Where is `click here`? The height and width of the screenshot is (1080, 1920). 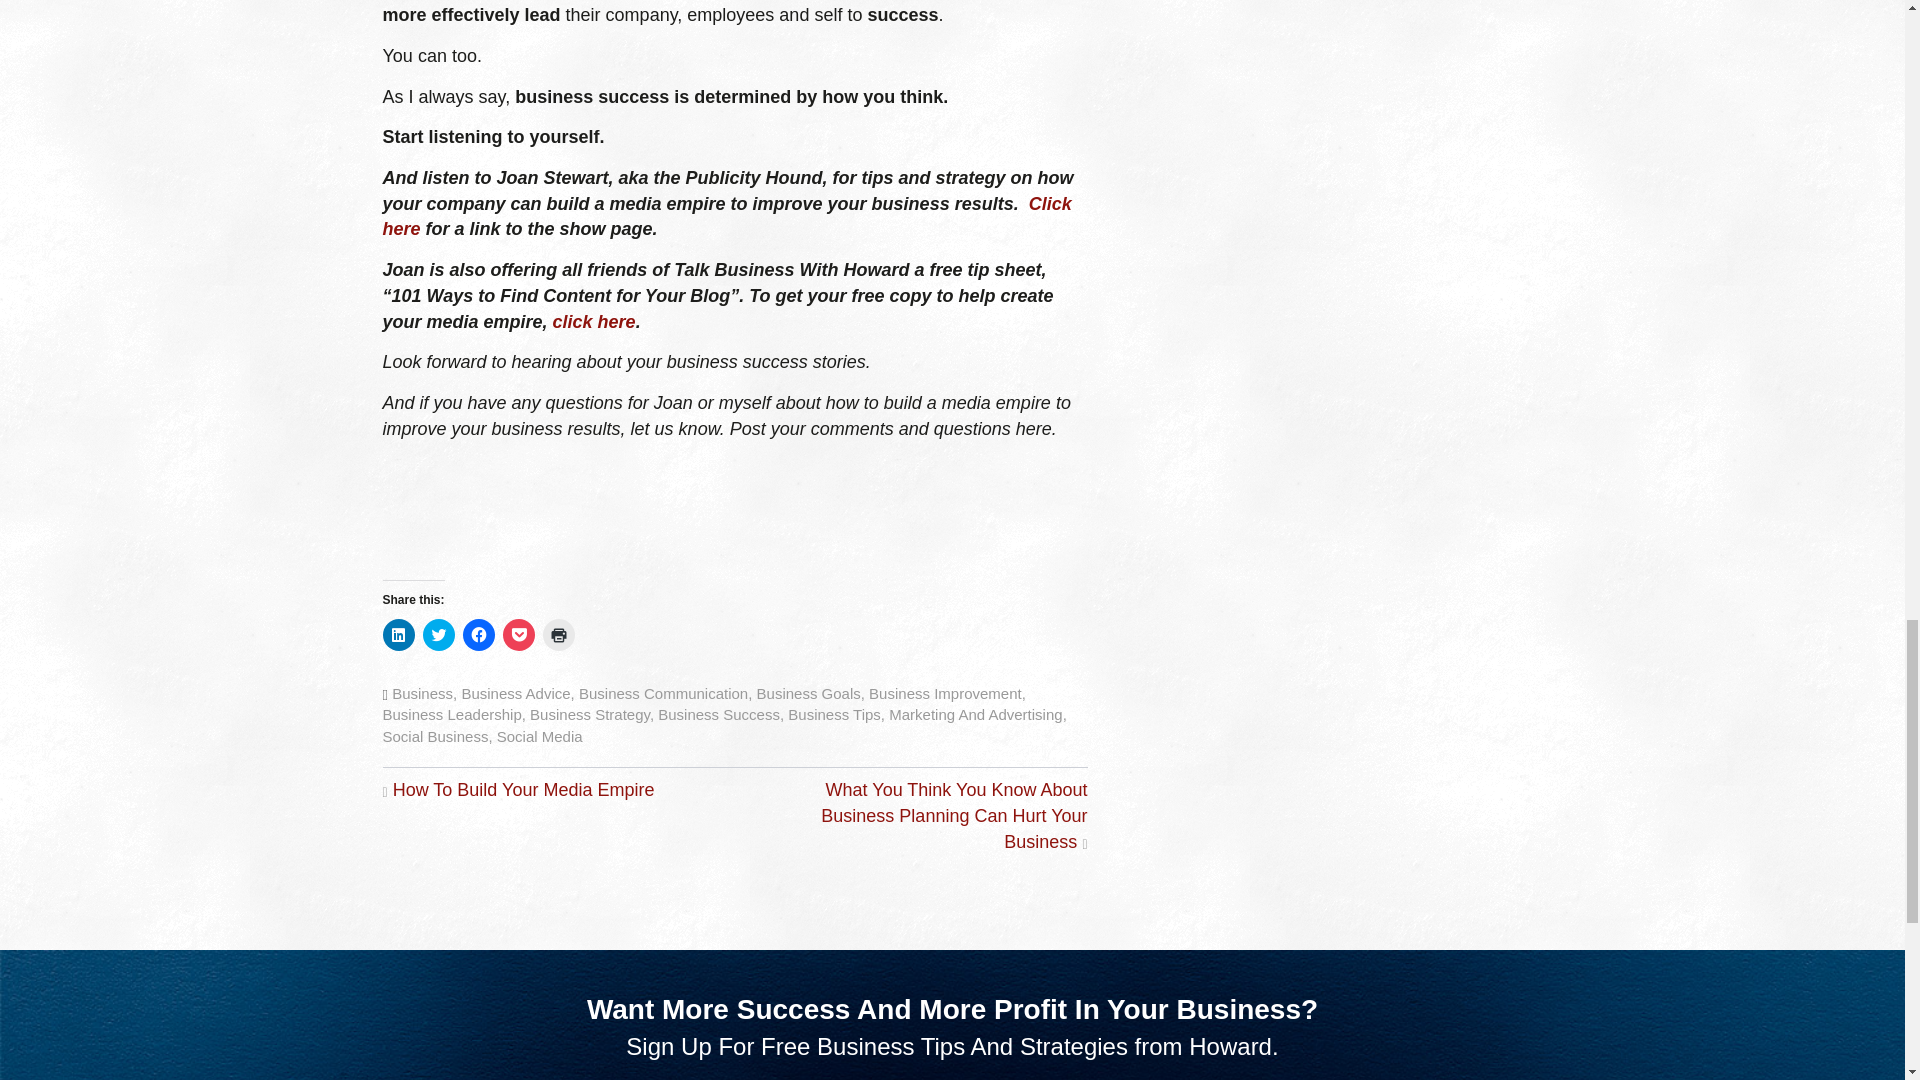
click here is located at coordinates (594, 322).